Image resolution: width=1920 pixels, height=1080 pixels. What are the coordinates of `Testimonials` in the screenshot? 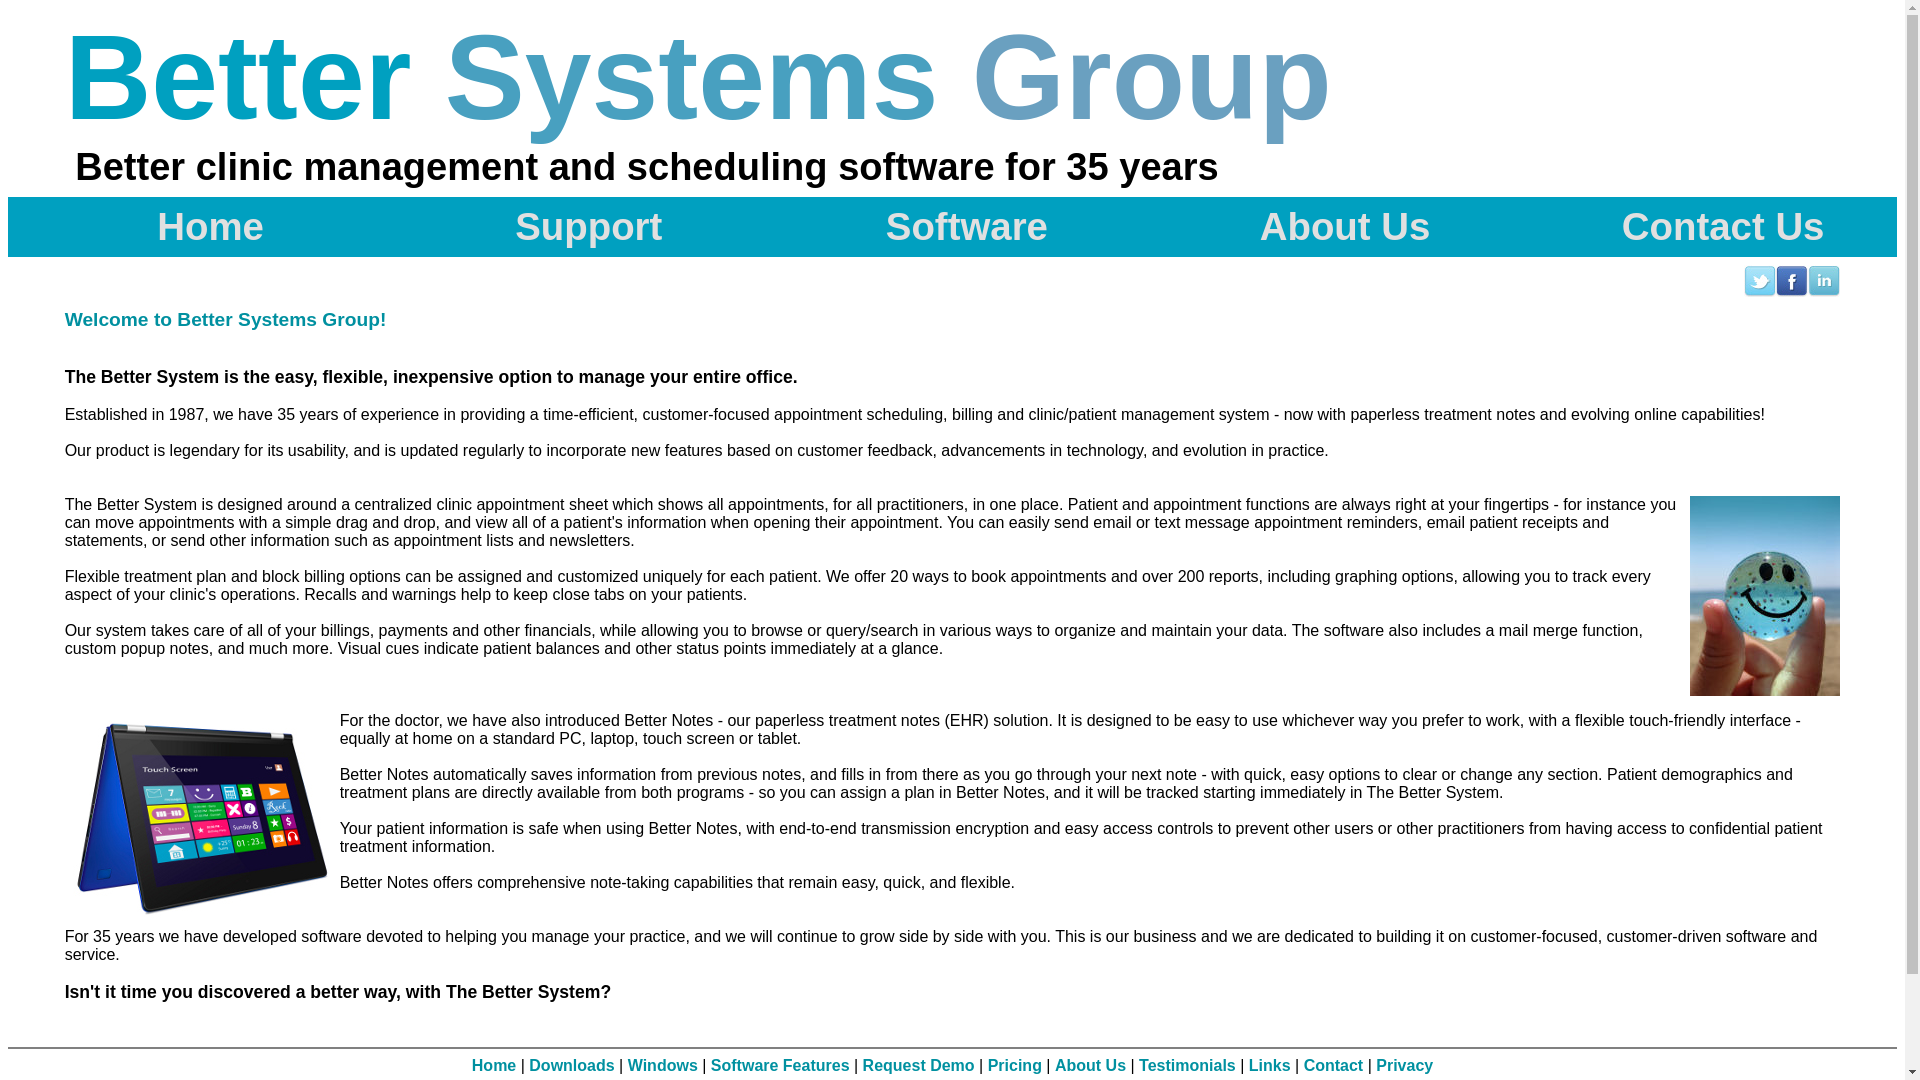 It's located at (1188, 1066).